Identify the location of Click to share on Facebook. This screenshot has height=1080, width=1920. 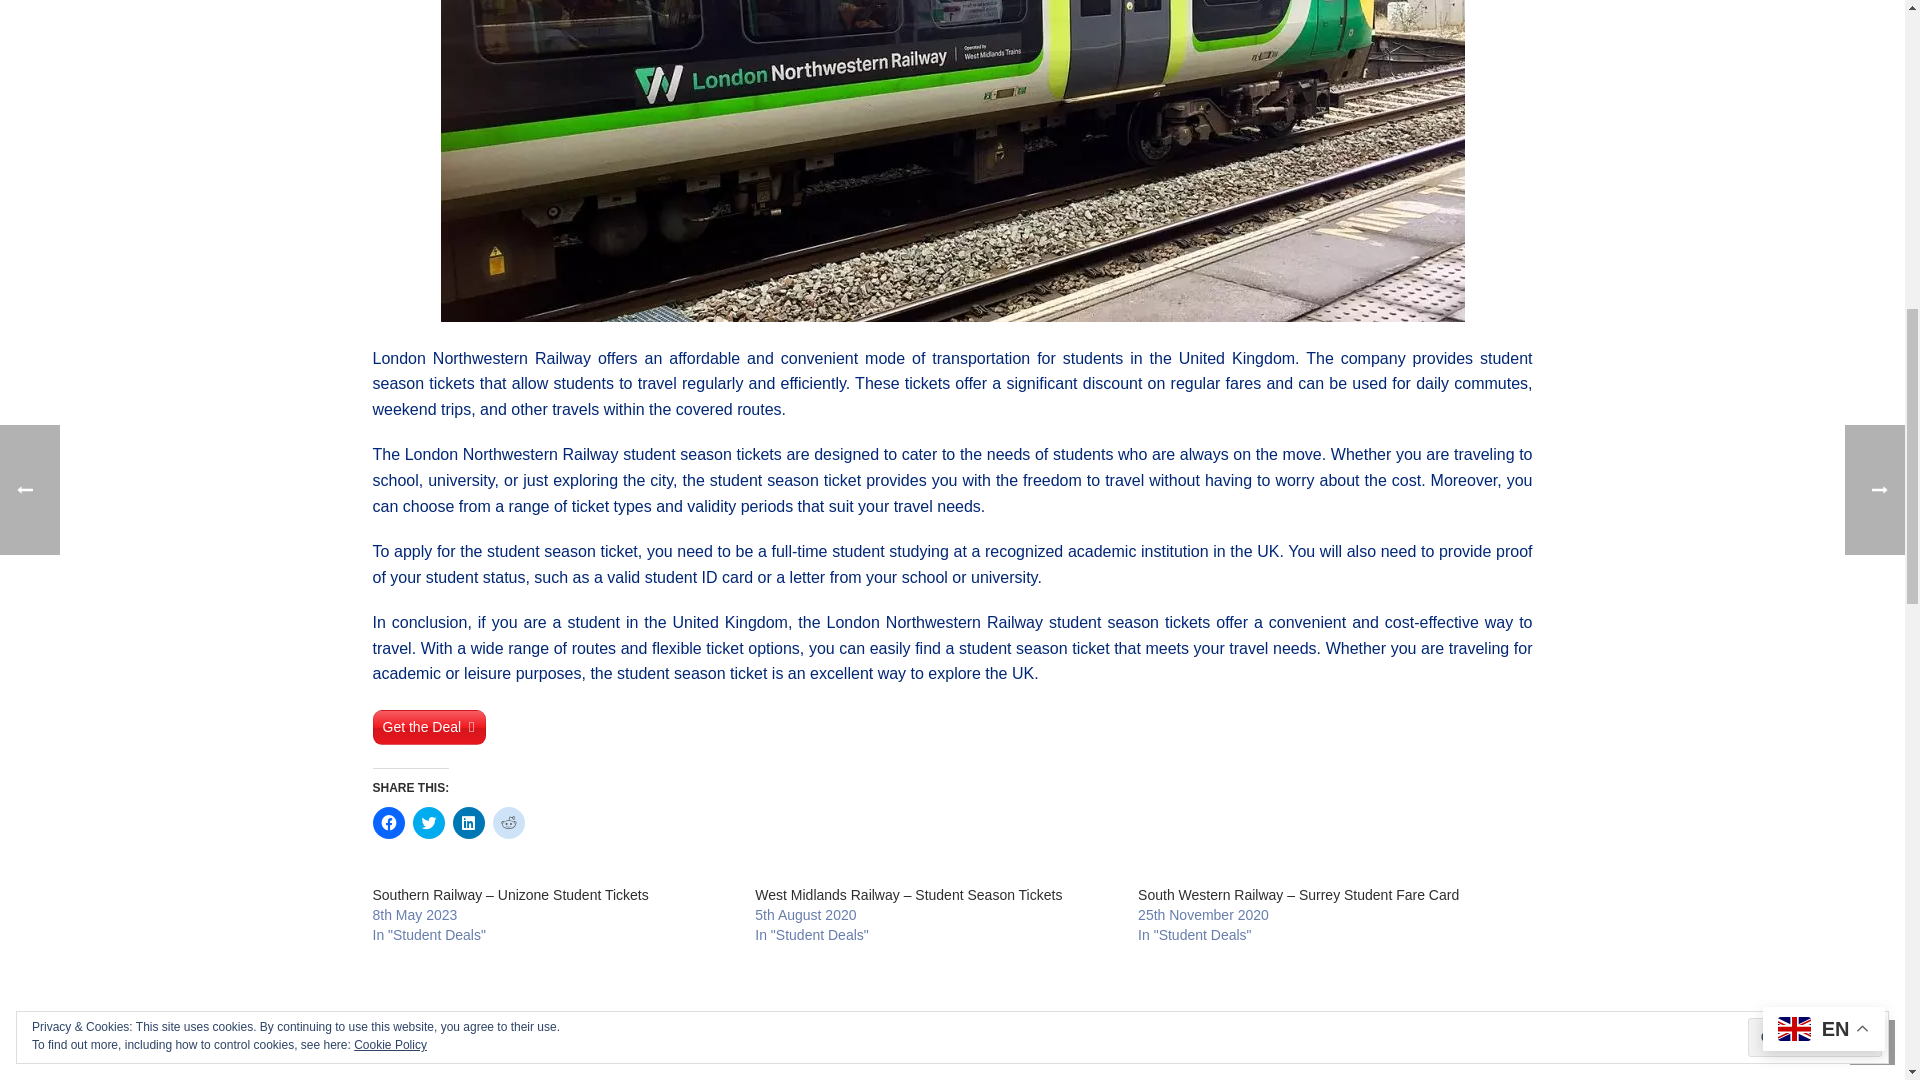
(388, 822).